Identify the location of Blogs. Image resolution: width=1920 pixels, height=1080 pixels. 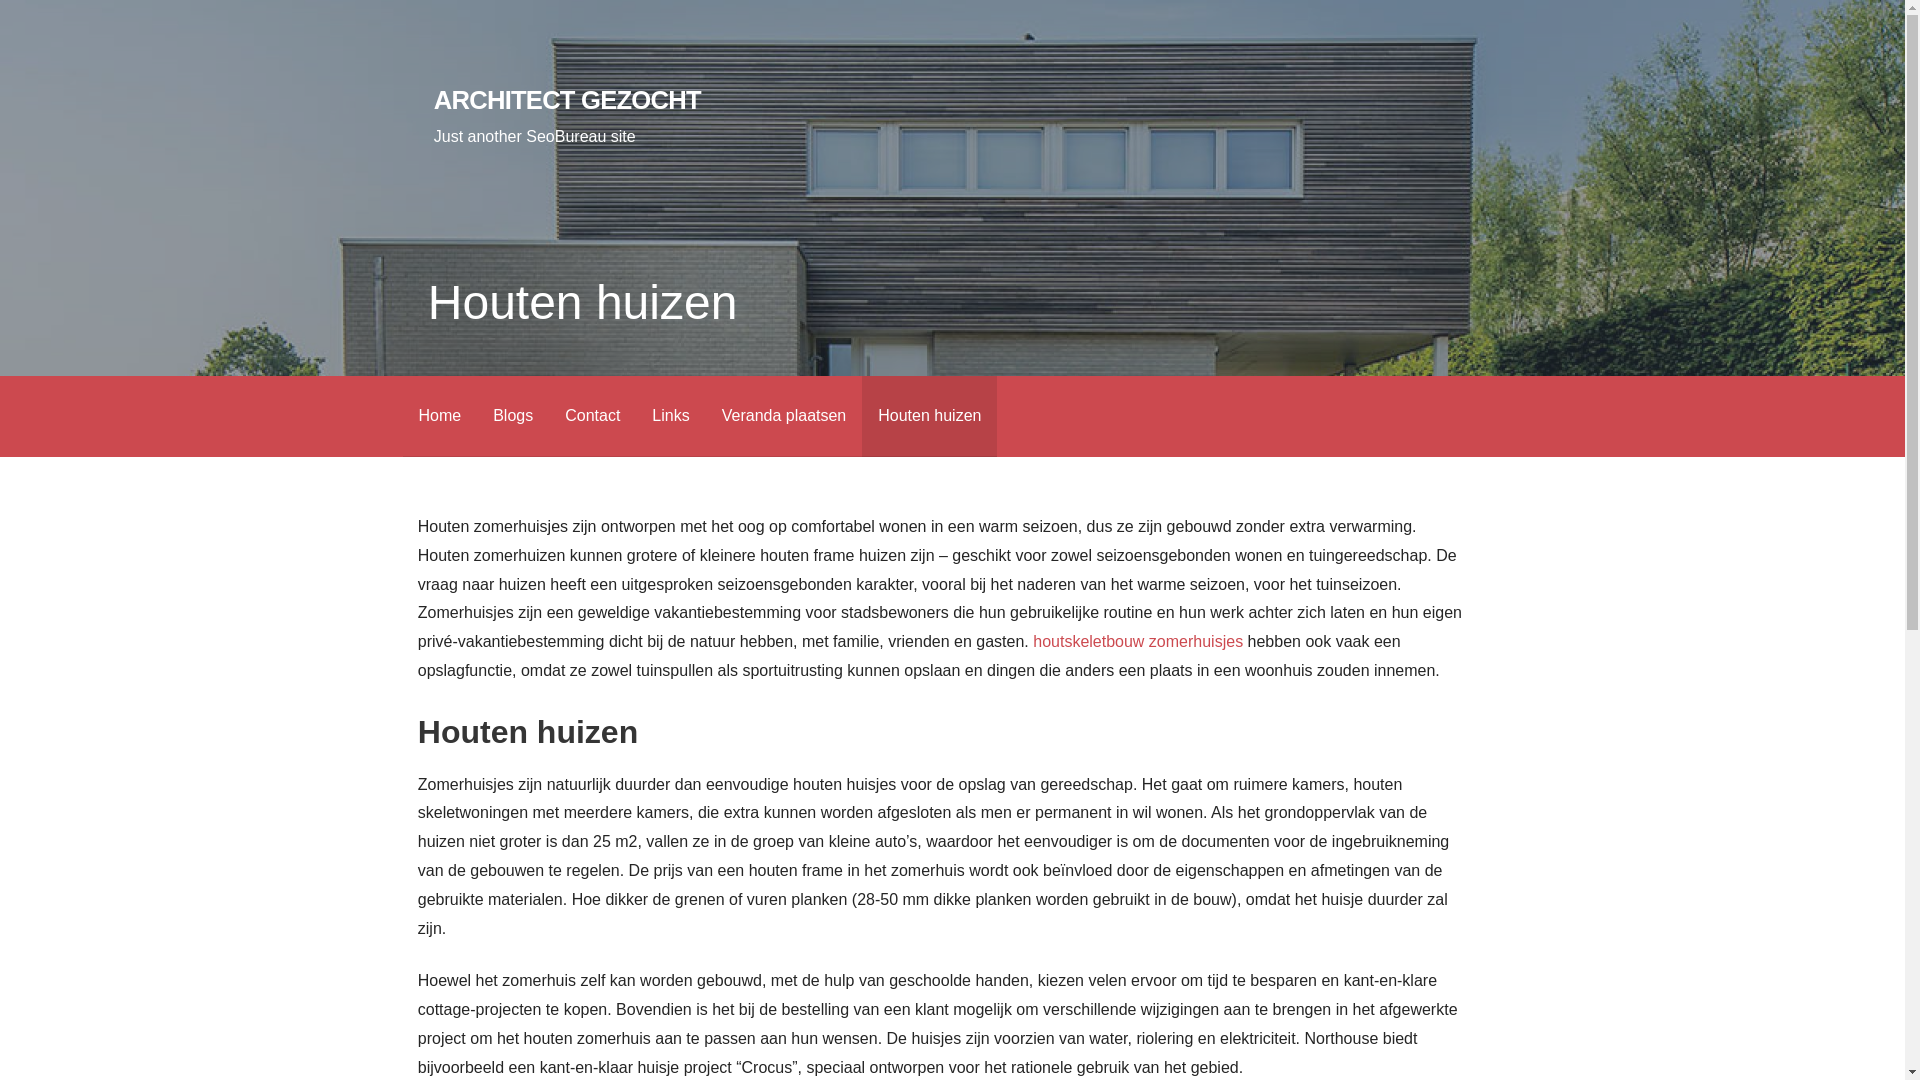
(513, 416).